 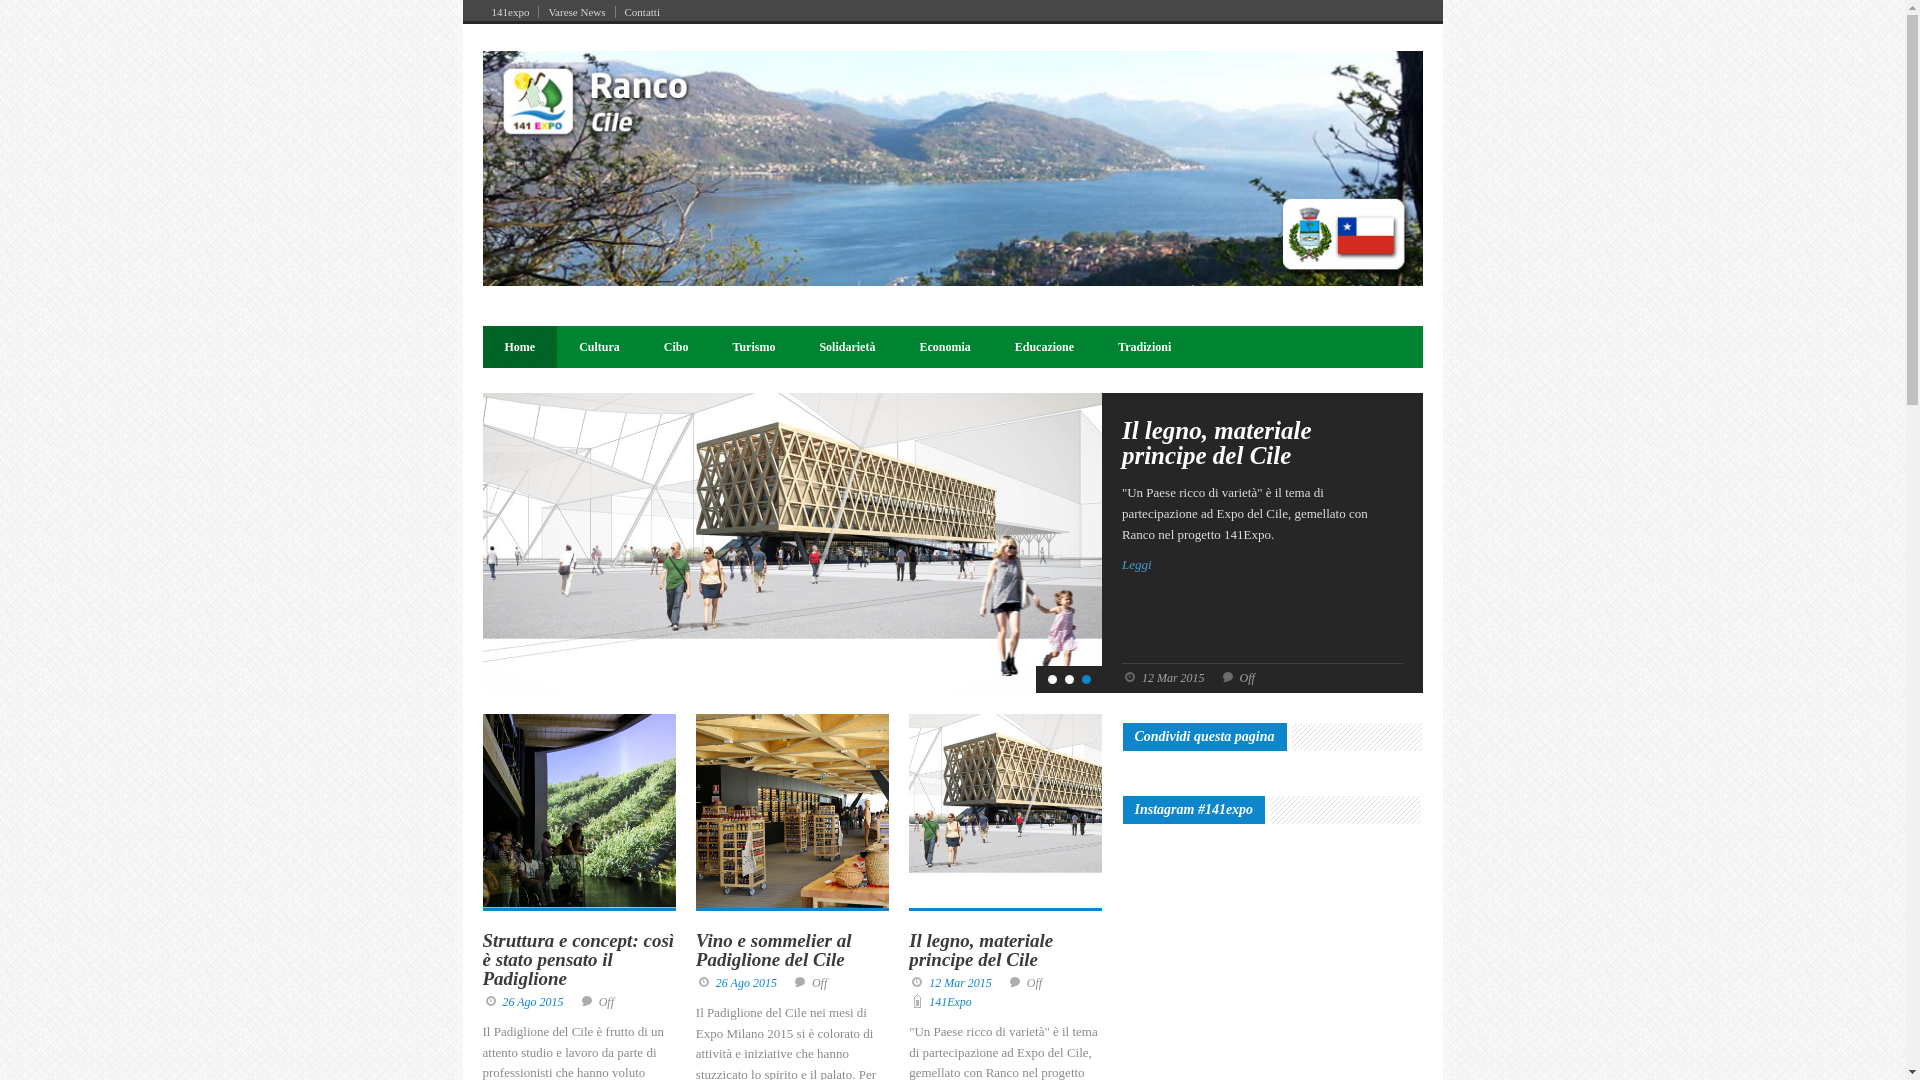 I want to click on Varese News, so click(x=577, y=12).